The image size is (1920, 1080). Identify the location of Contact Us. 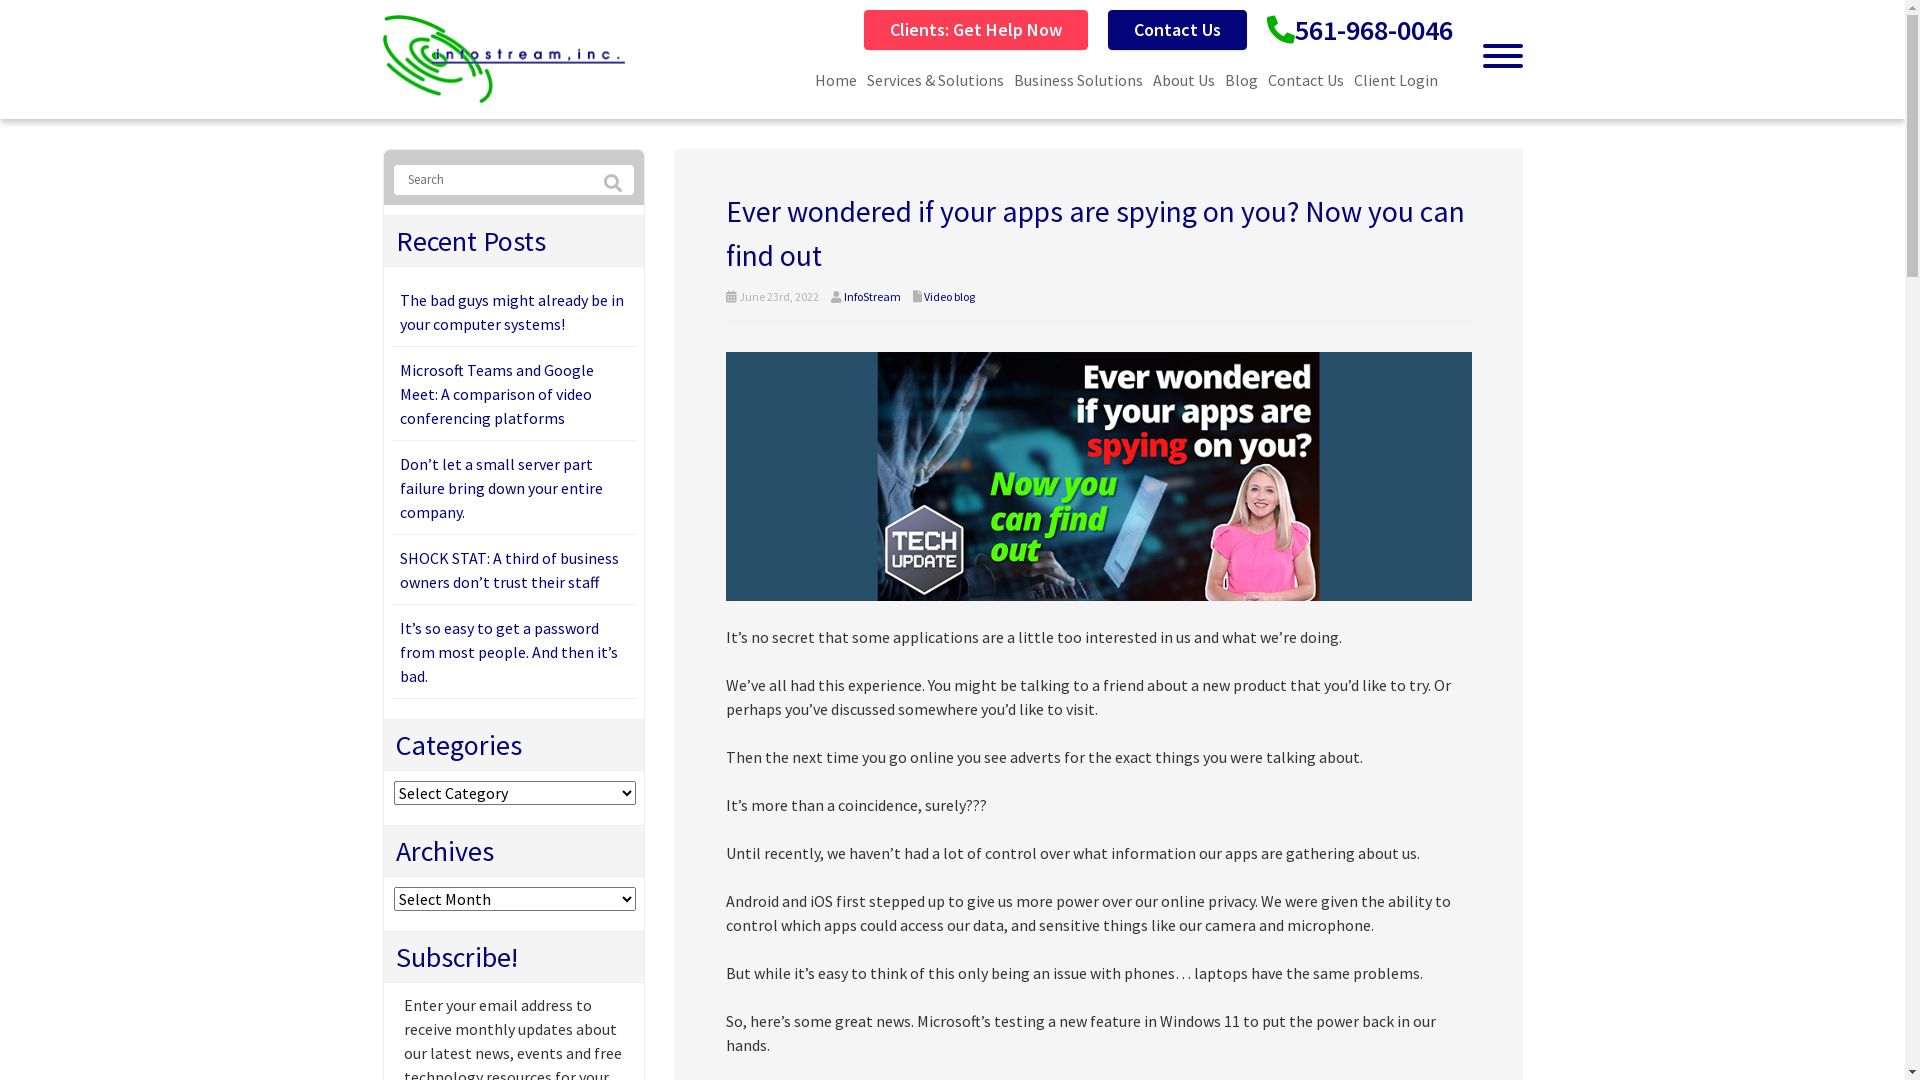
(1178, 30).